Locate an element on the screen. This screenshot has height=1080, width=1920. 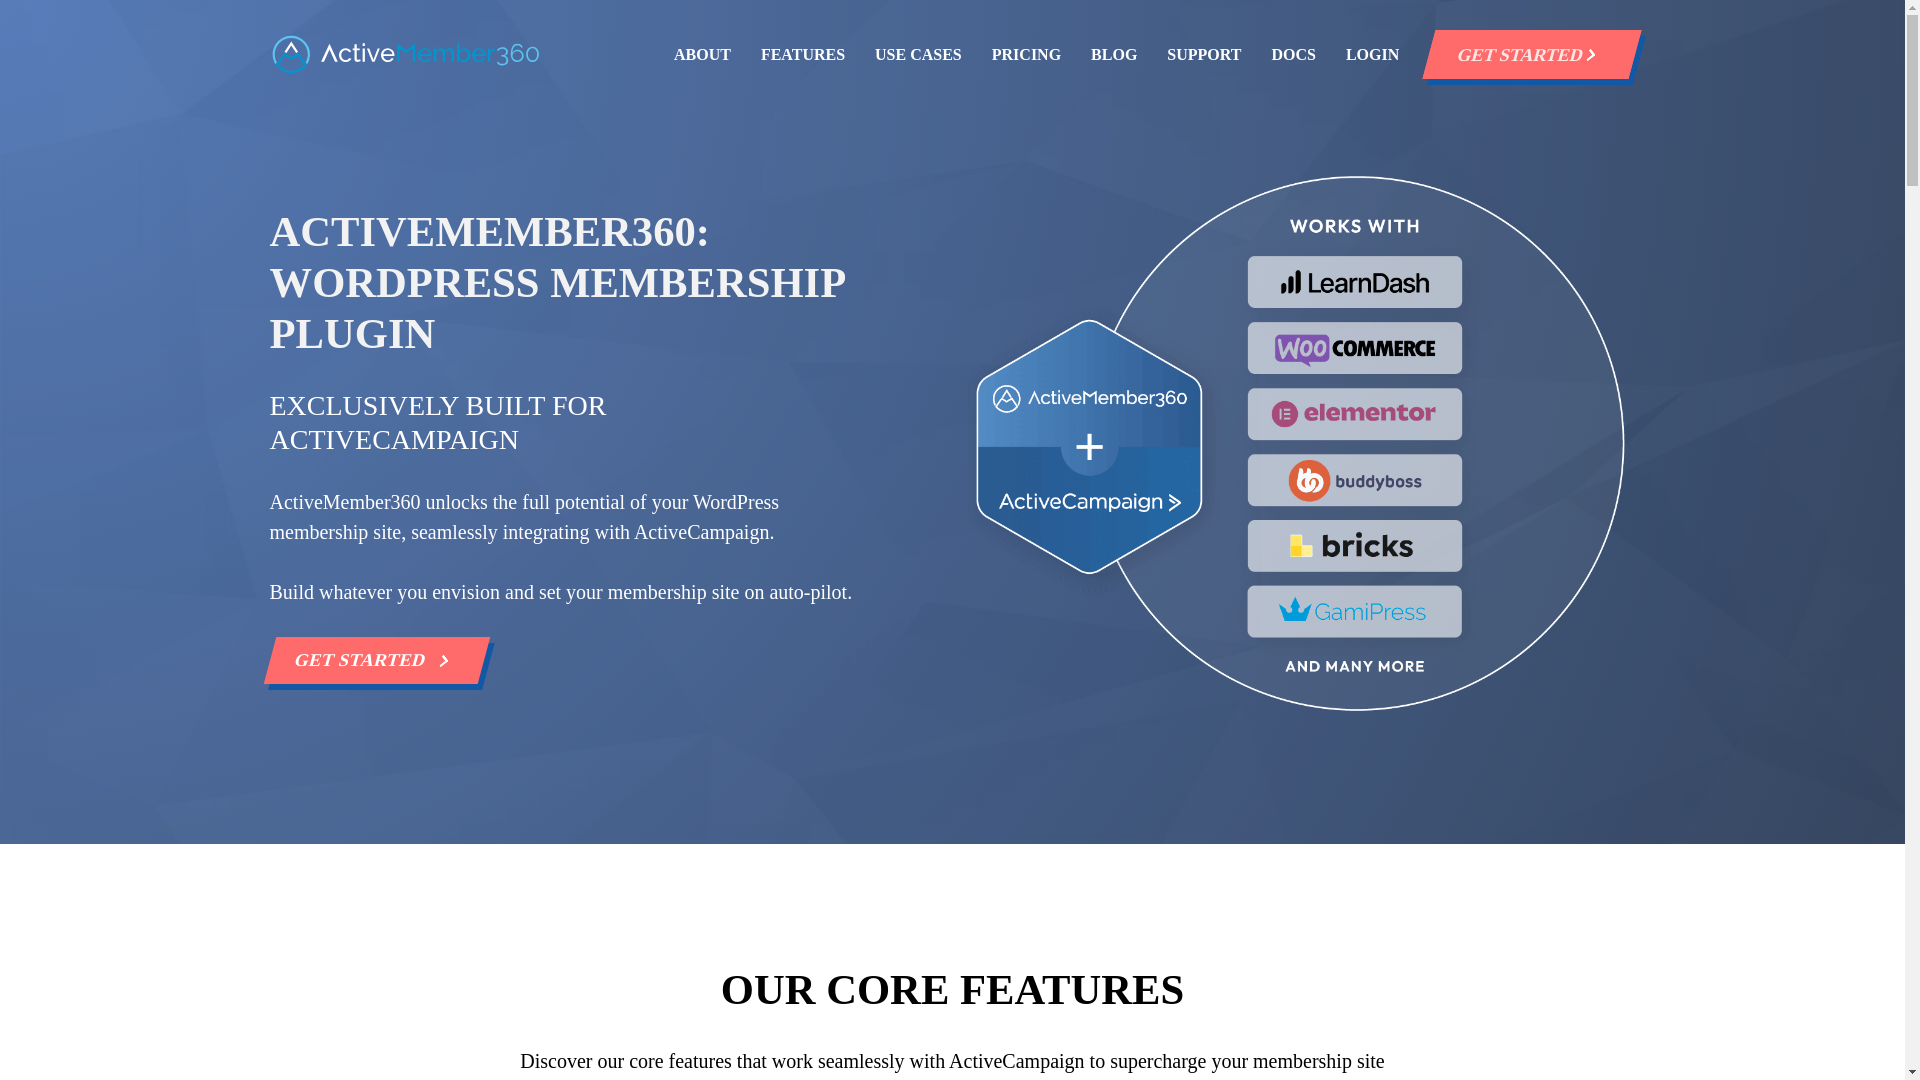
DOCS is located at coordinates (1293, 54).